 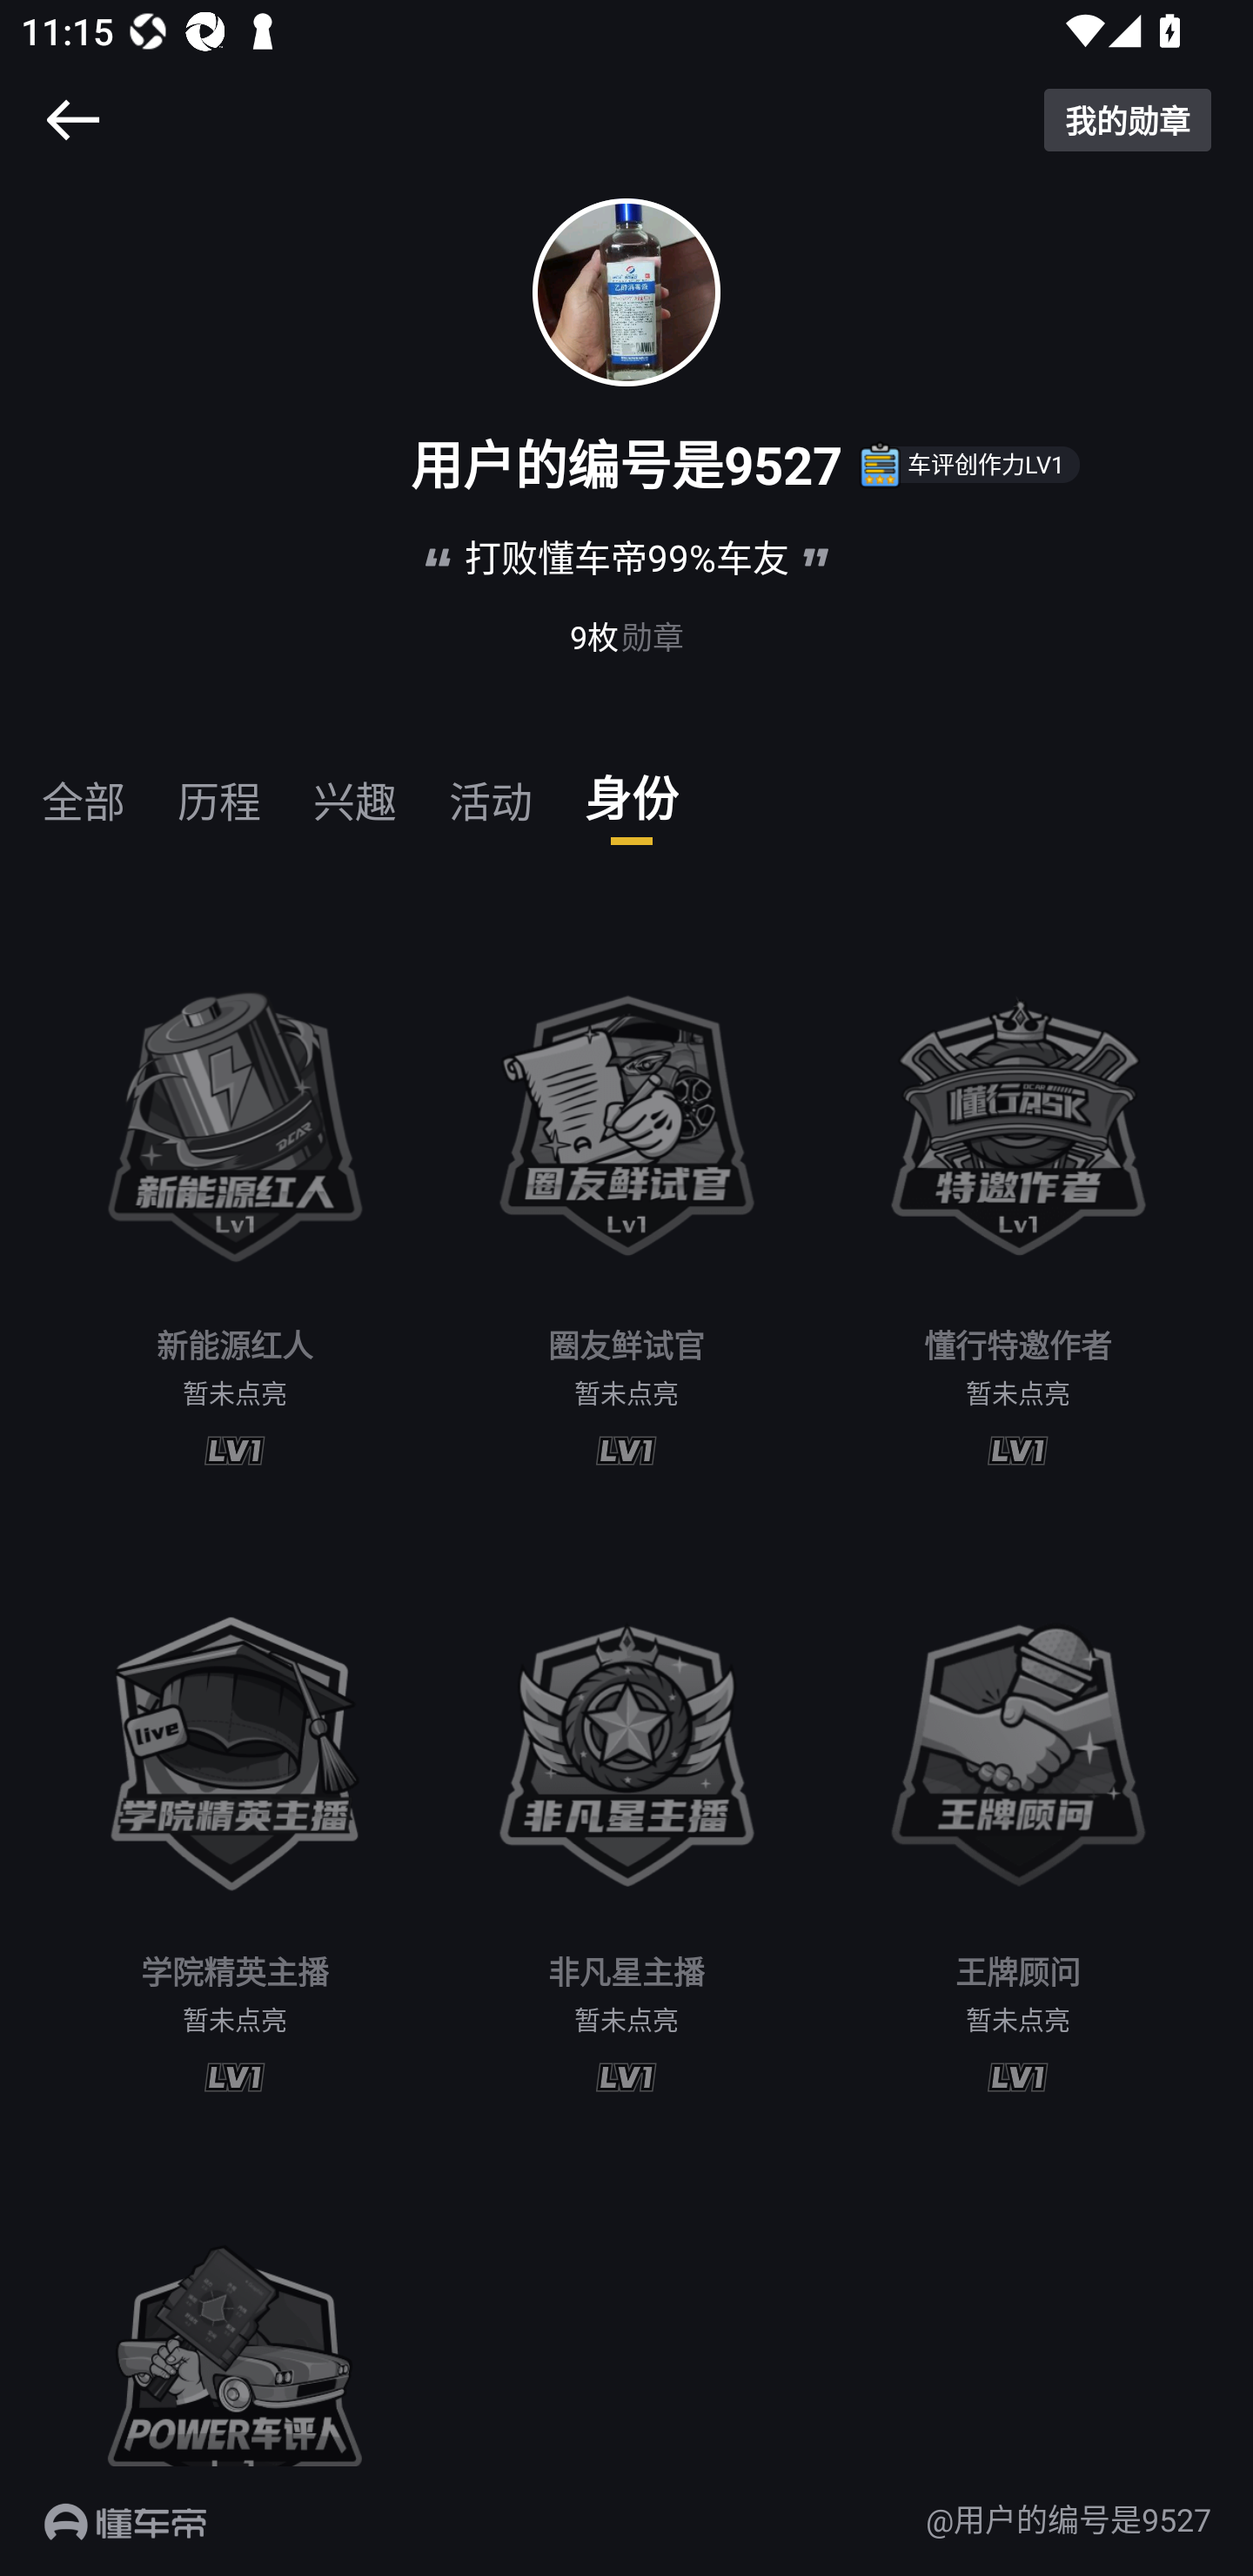 What do you see at coordinates (632, 788) in the screenshot?
I see `身份` at bounding box center [632, 788].